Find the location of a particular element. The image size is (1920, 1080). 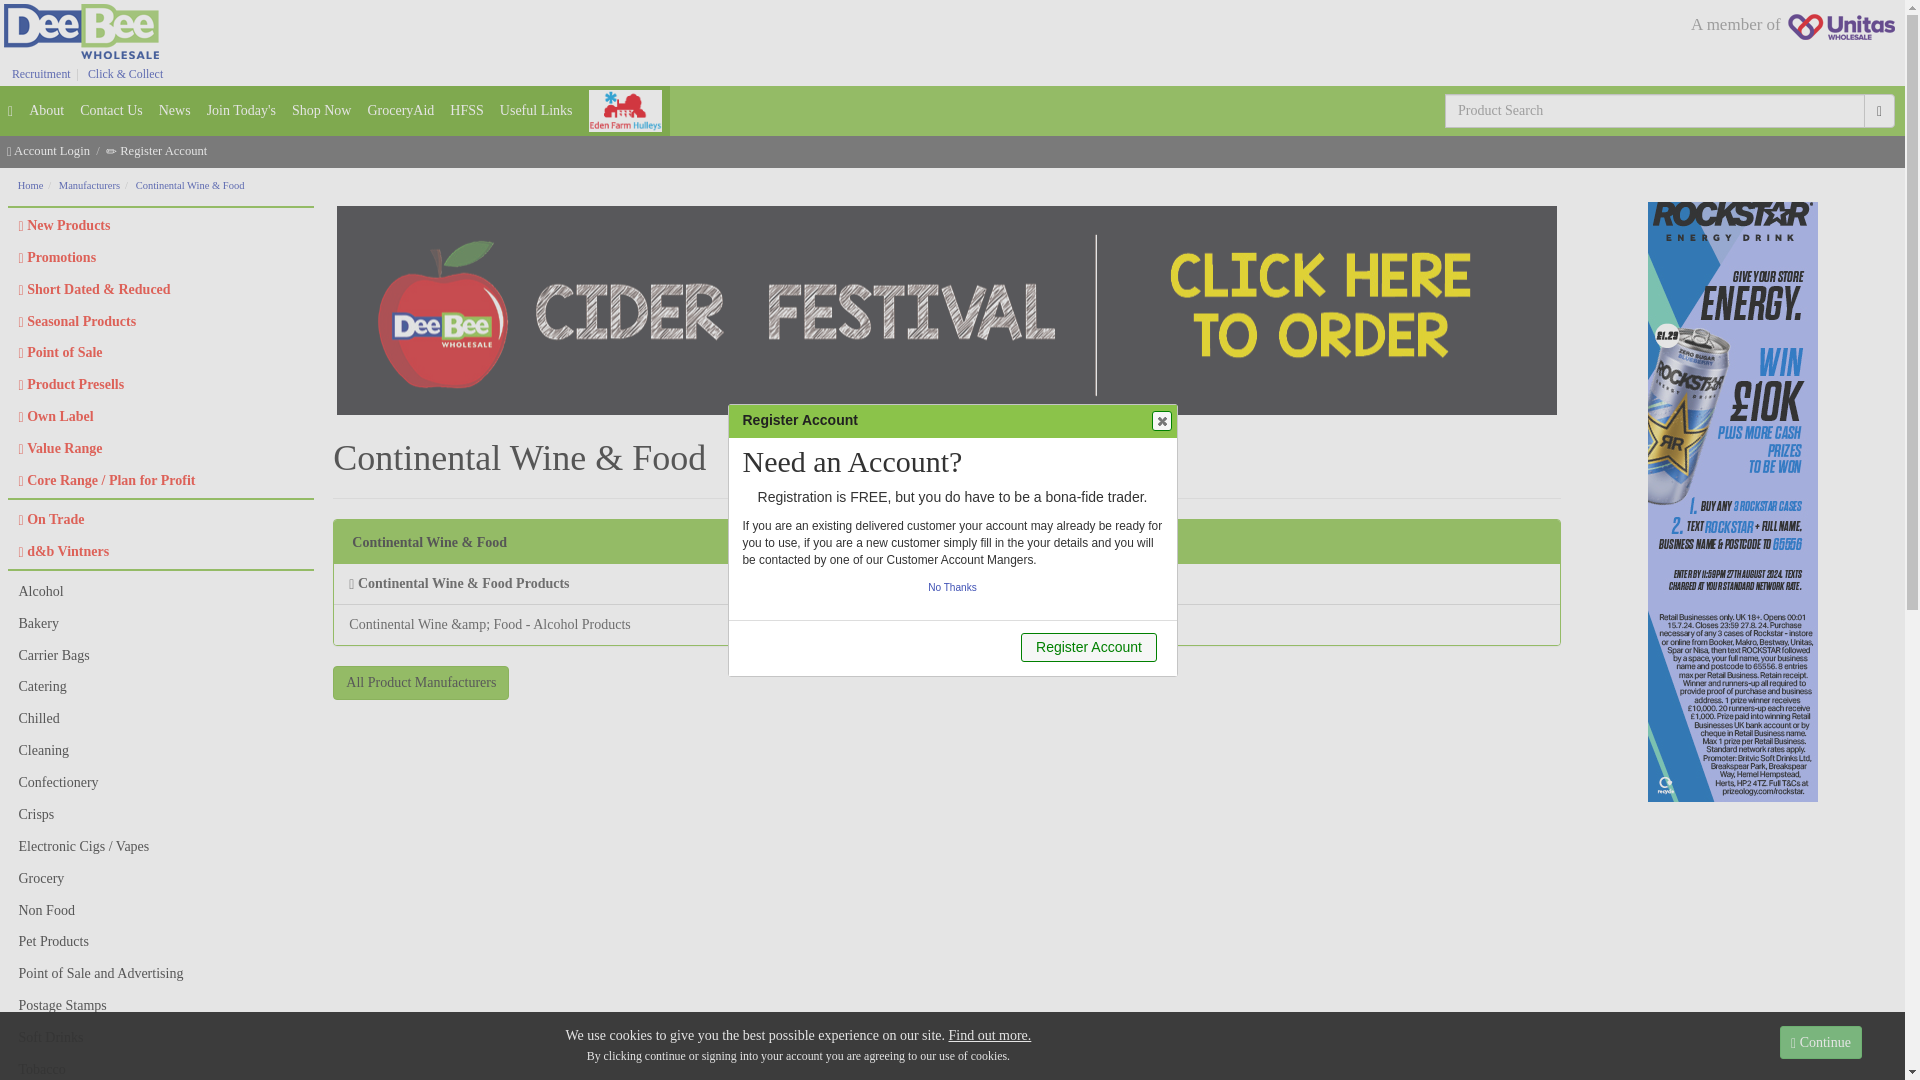

Own Label is located at coordinates (161, 416).